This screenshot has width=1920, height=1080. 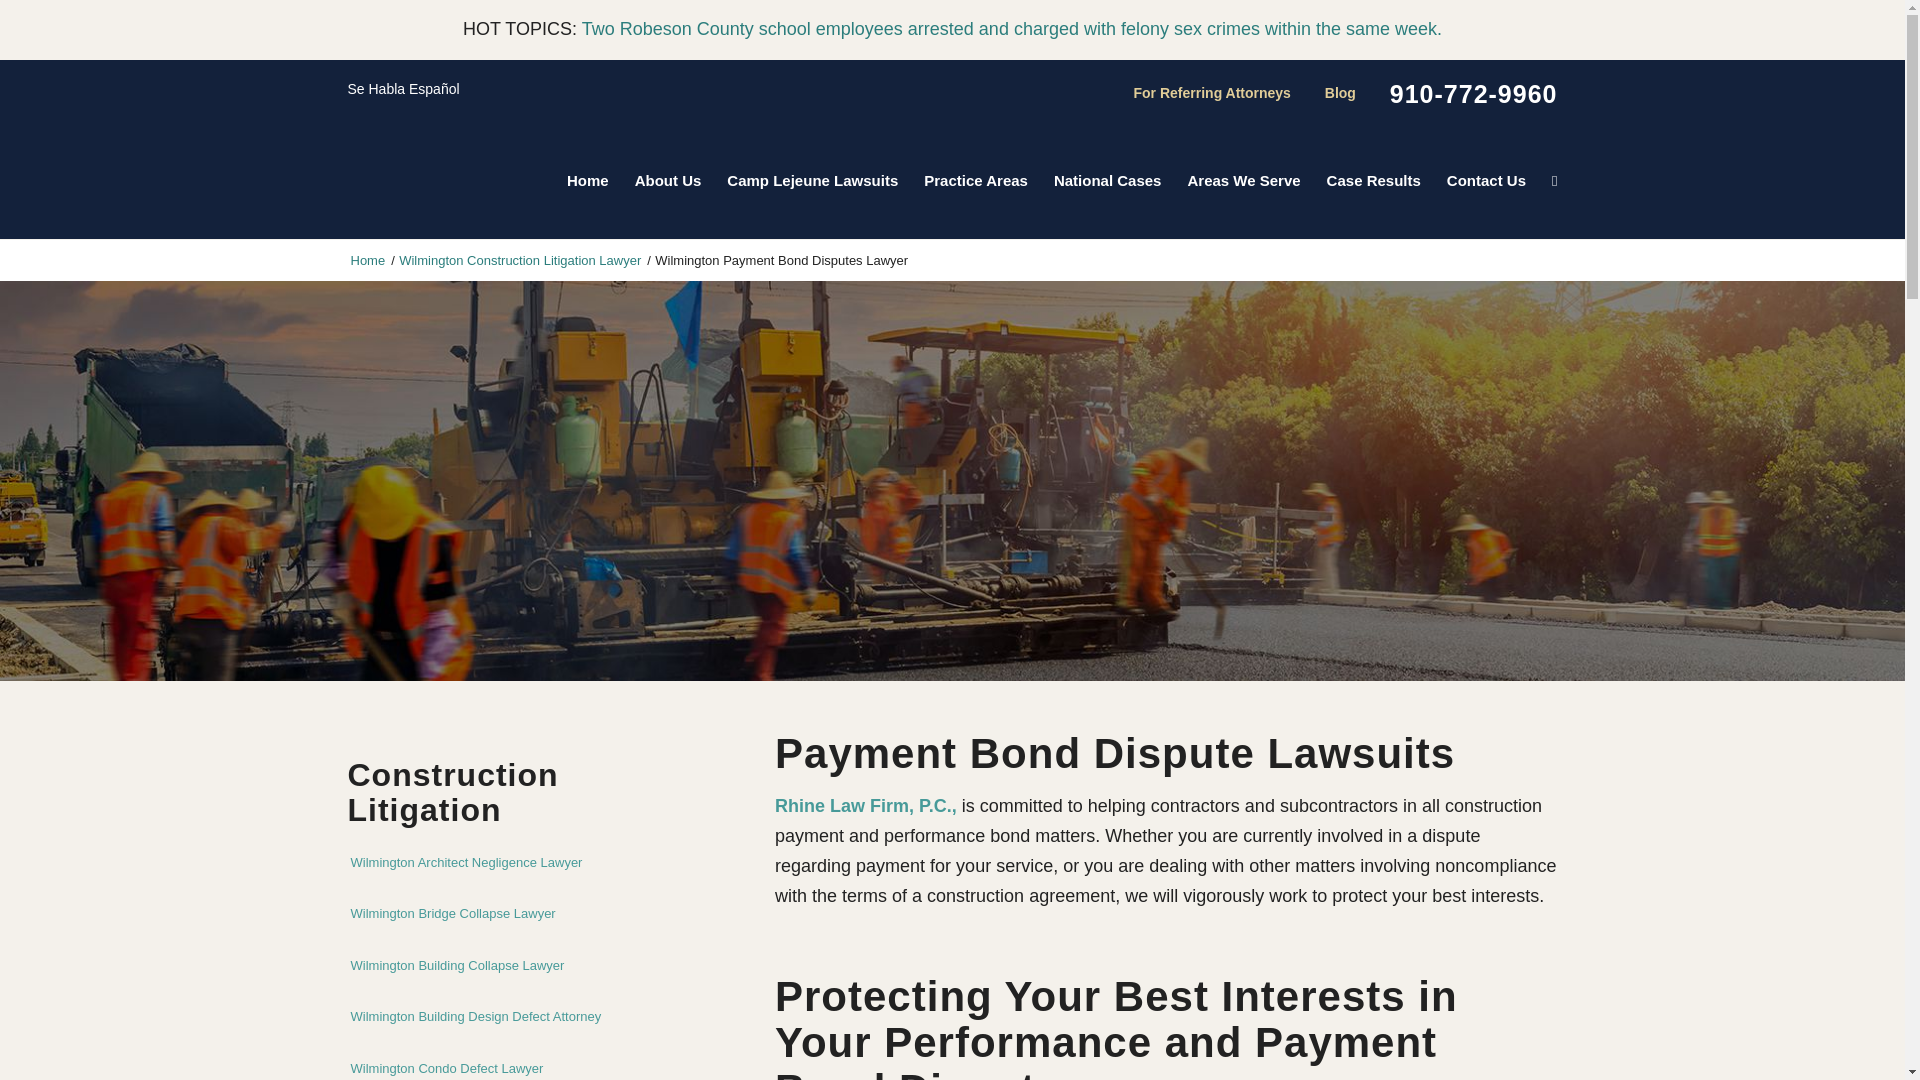 I want to click on For Referring Attorneys, so click(x=1212, y=94).